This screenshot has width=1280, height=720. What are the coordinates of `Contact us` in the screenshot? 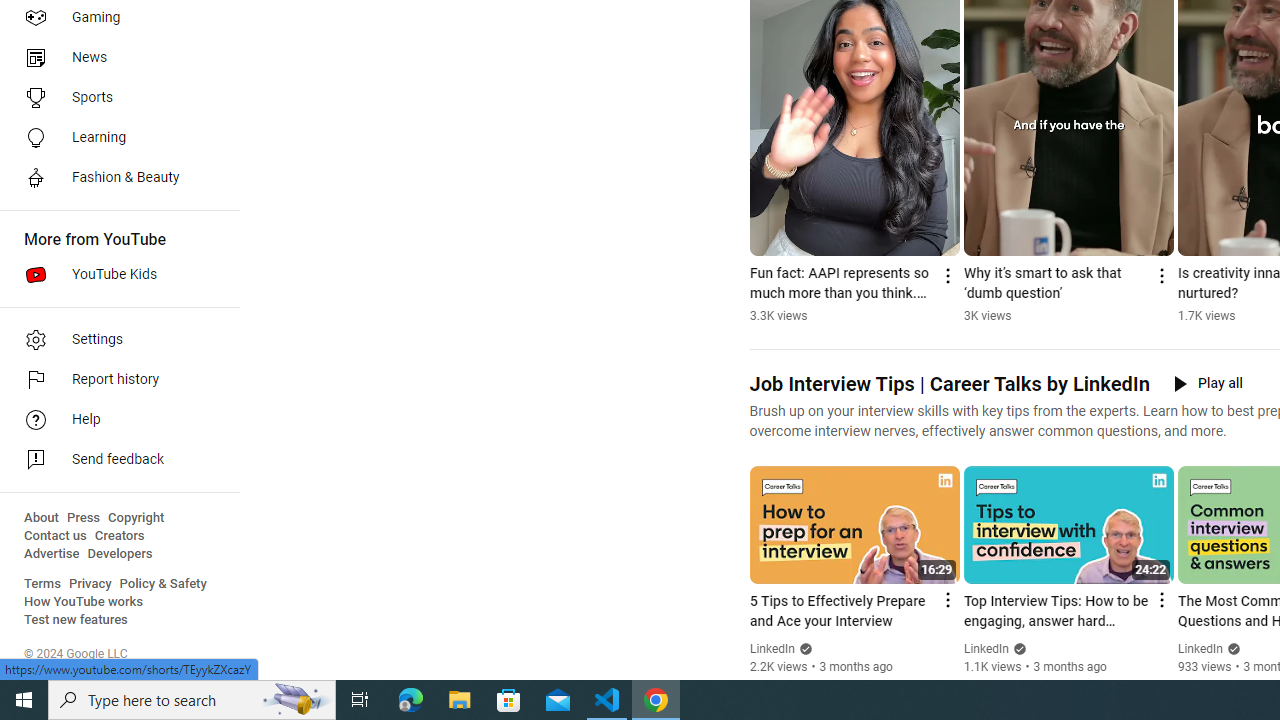 It's located at (56, 536).